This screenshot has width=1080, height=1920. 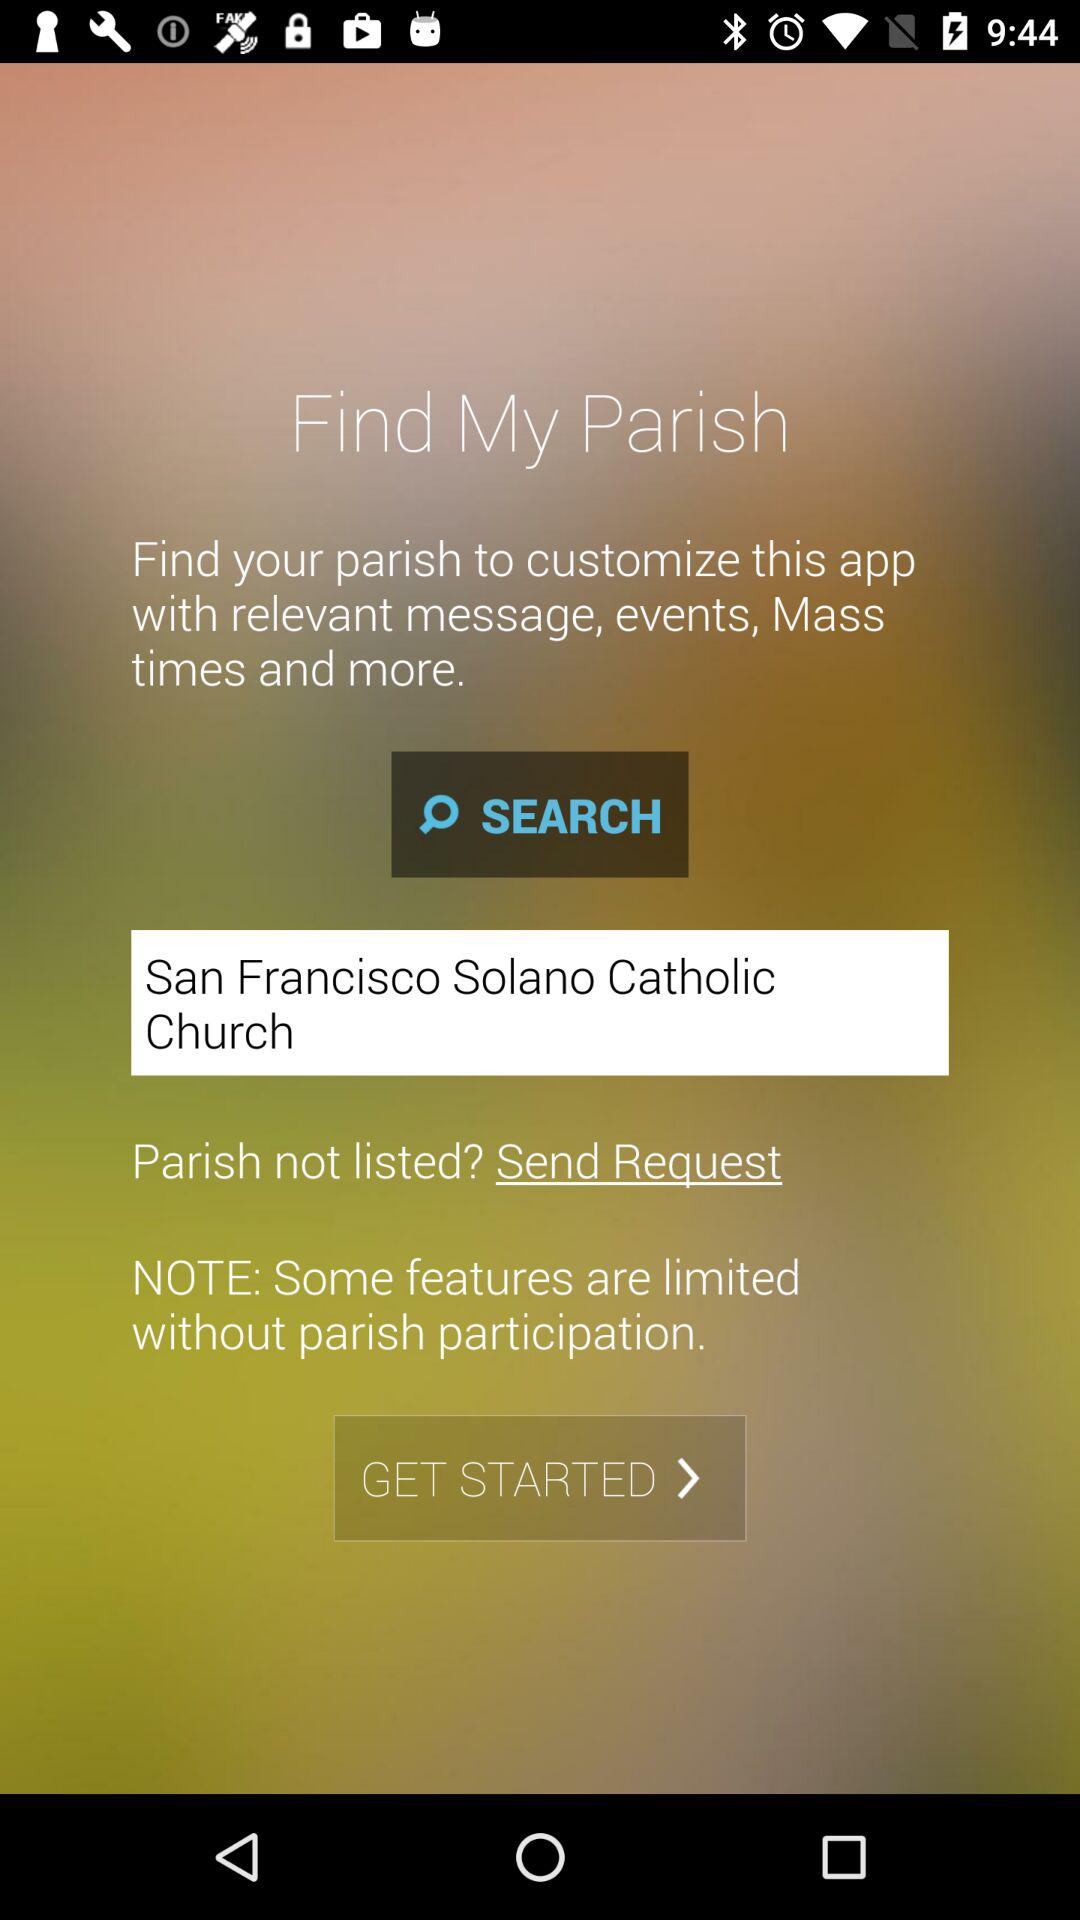 What do you see at coordinates (540, 1002) in the screenshot?
I see `flip until the san francisco solano item` at bounding box center [540, 1002].